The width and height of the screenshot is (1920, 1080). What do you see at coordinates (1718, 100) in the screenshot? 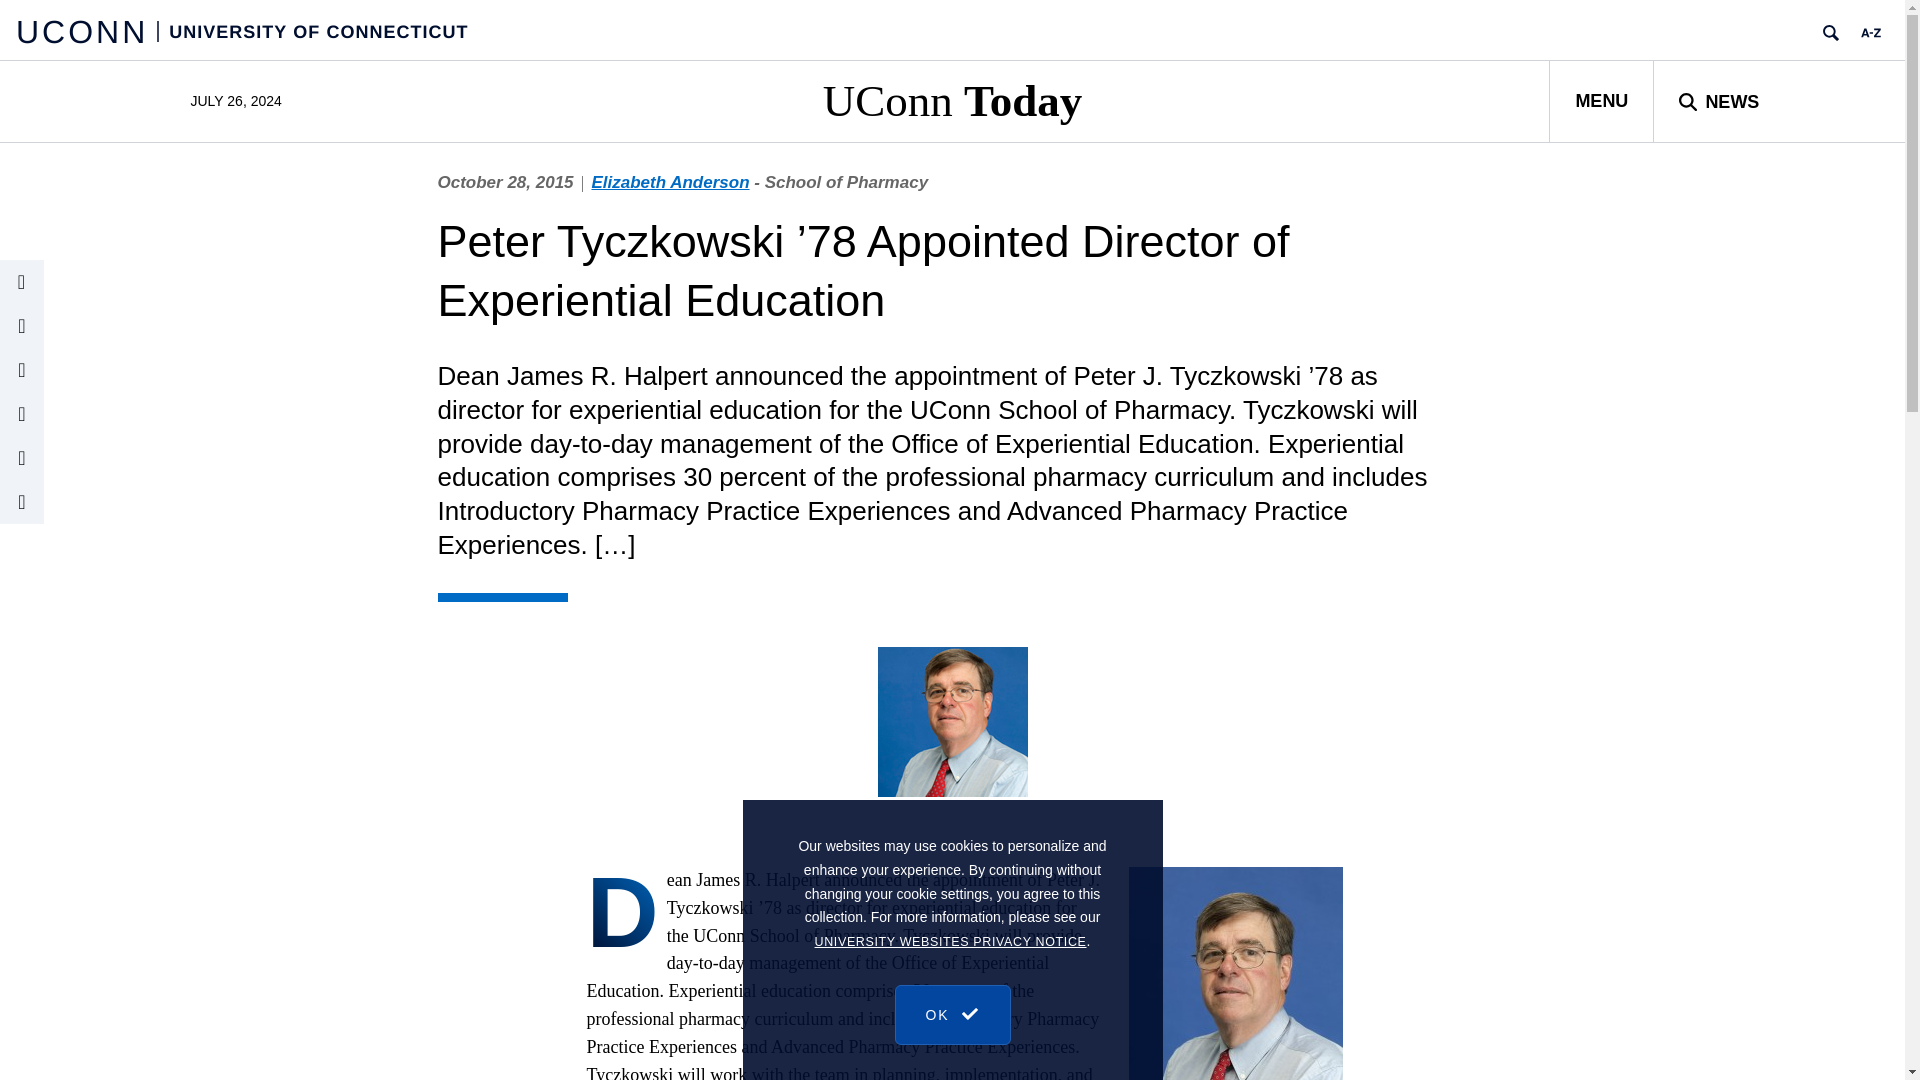
I see `NEWS` at bounding box center [1718, 100].